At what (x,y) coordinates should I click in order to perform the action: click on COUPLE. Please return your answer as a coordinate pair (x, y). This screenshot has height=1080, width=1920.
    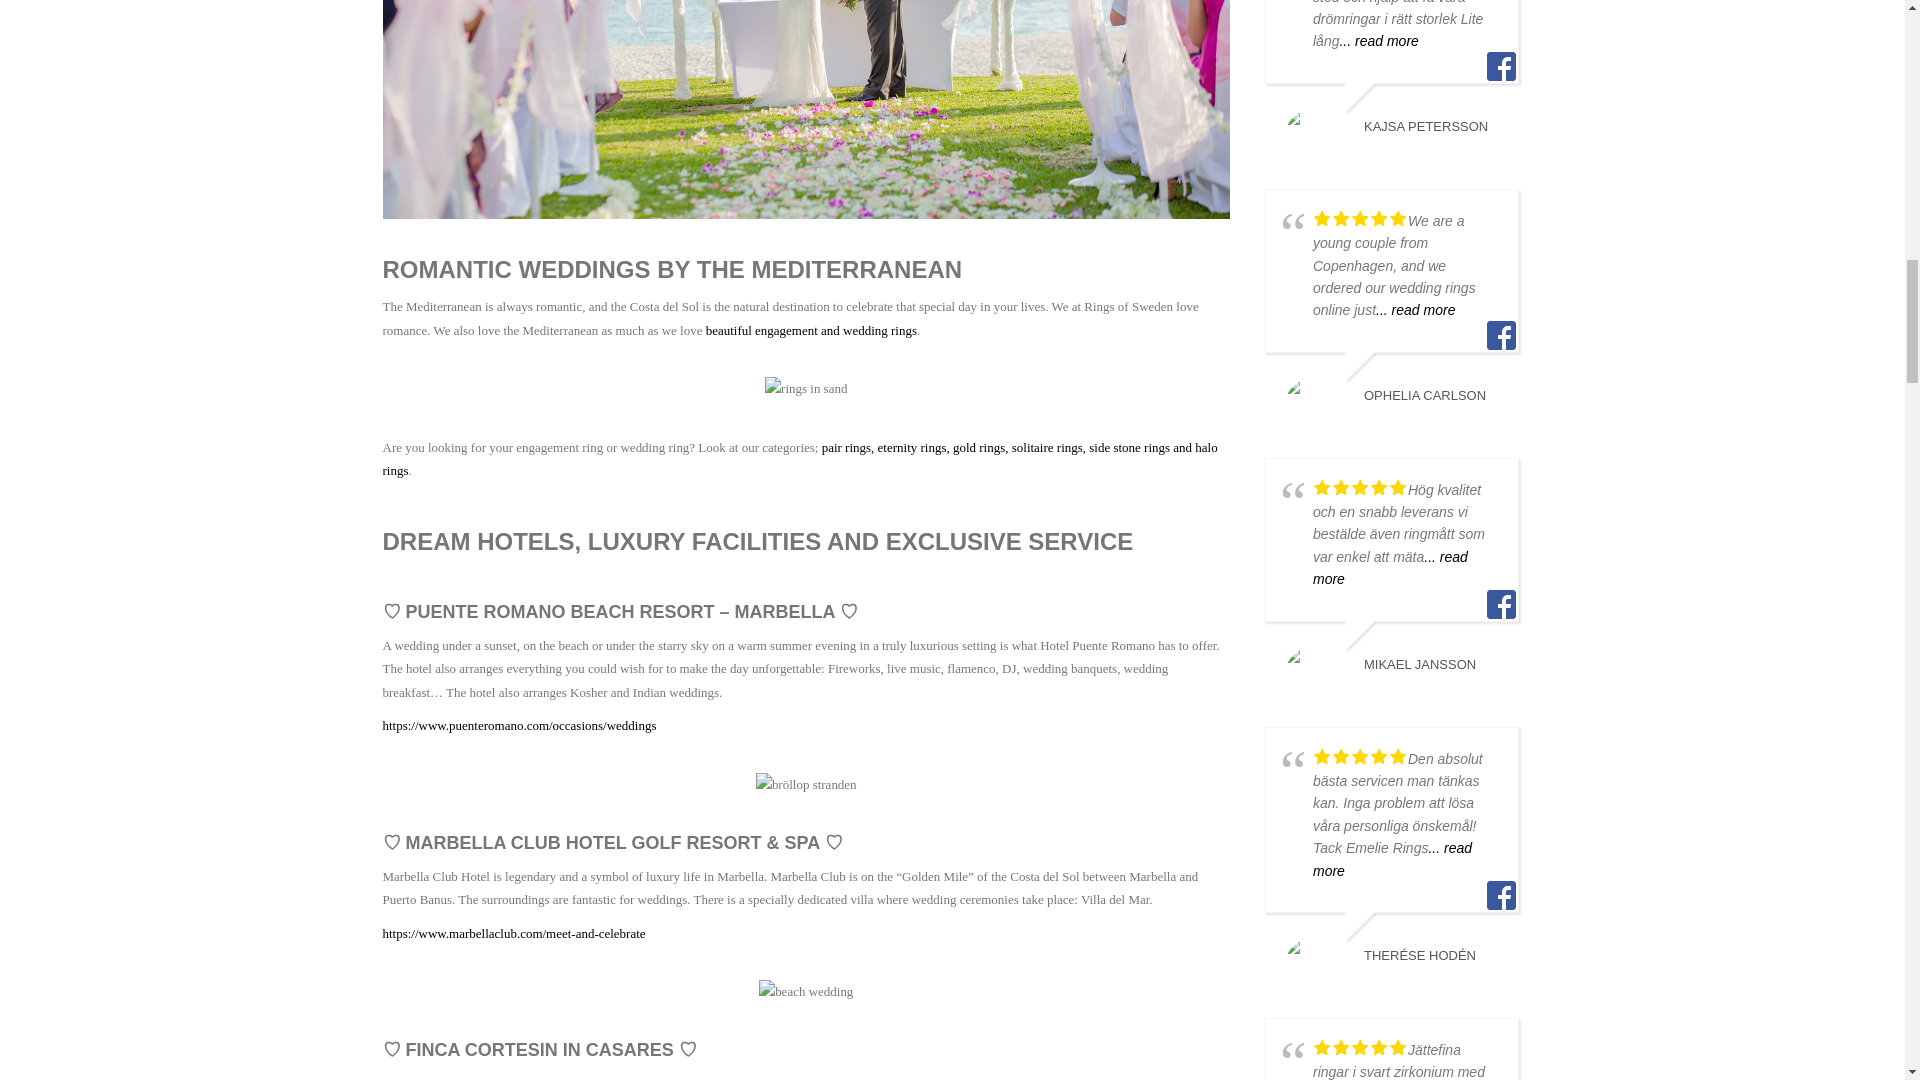
    Looking at the image, I should click on (805, 992).